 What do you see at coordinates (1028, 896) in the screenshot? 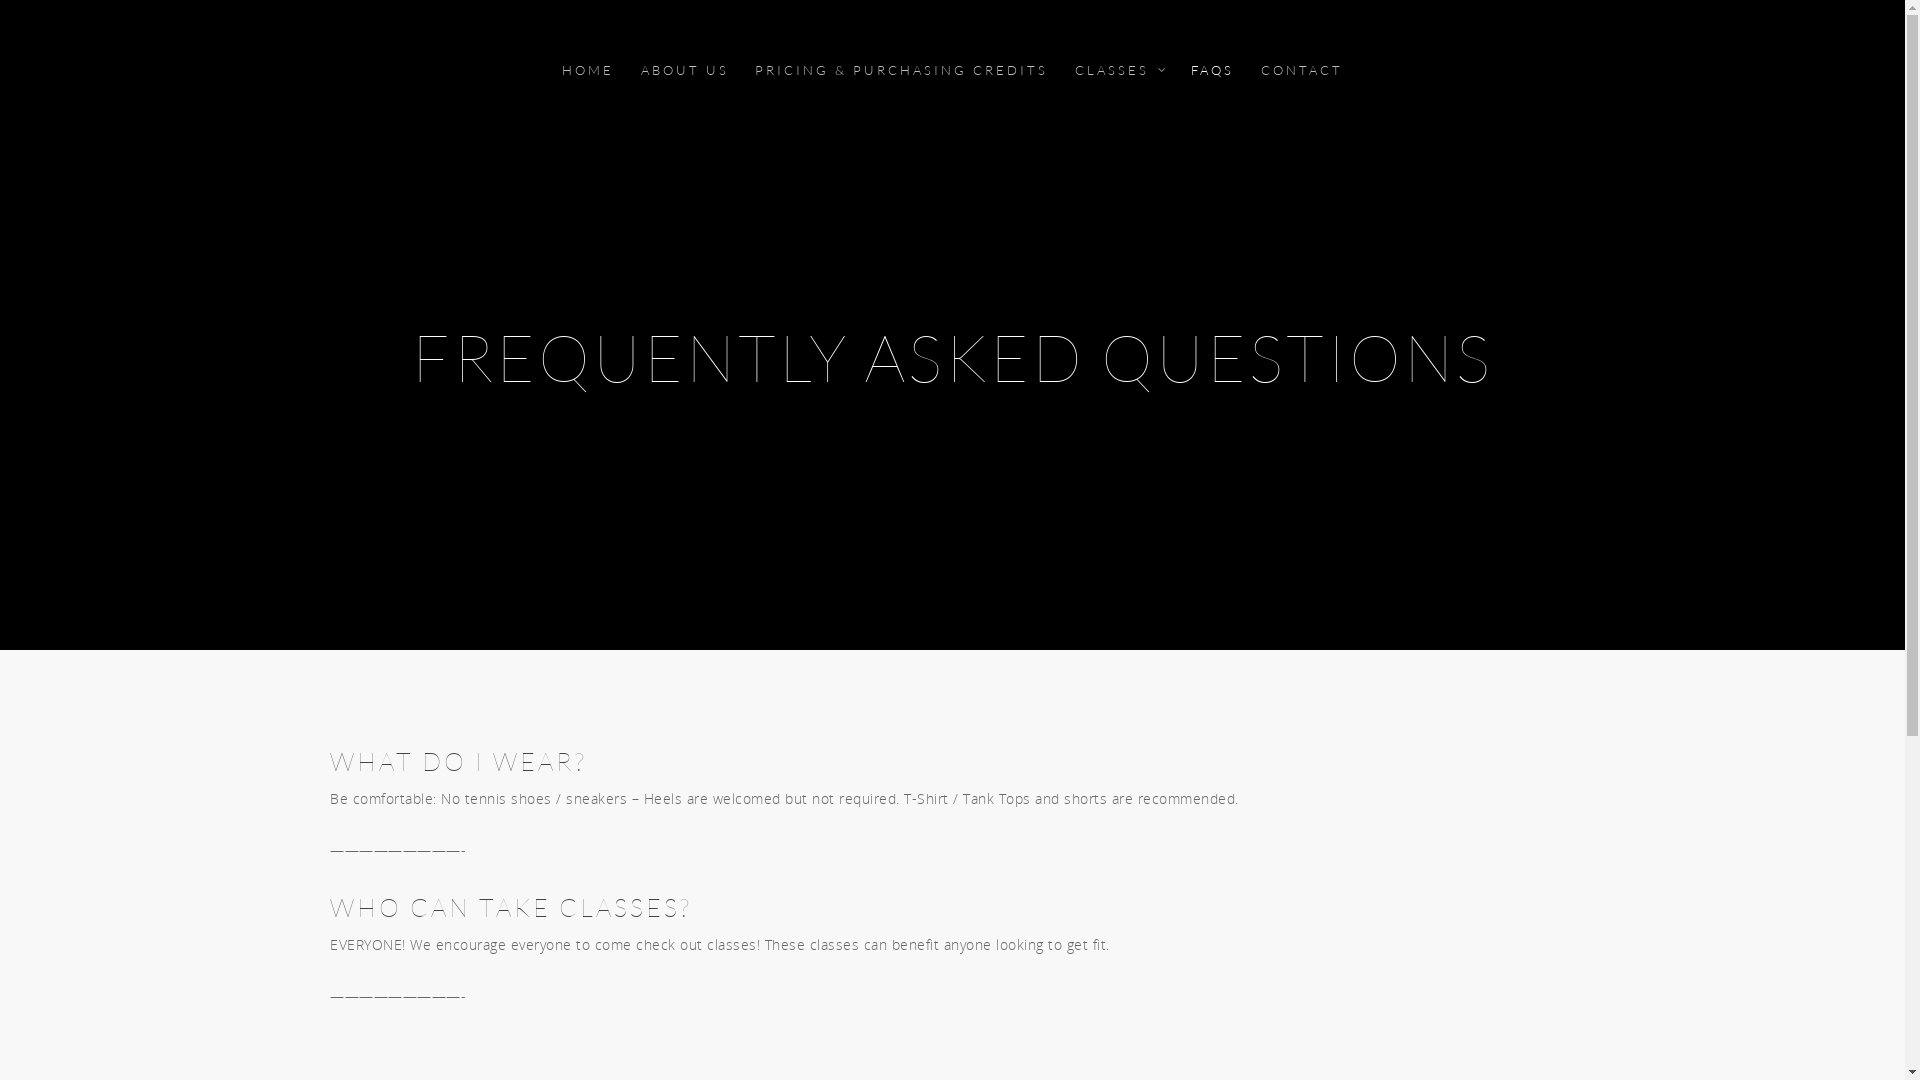
I see `ANAHEIM CLASSES` at bounding box center [1028, 896].